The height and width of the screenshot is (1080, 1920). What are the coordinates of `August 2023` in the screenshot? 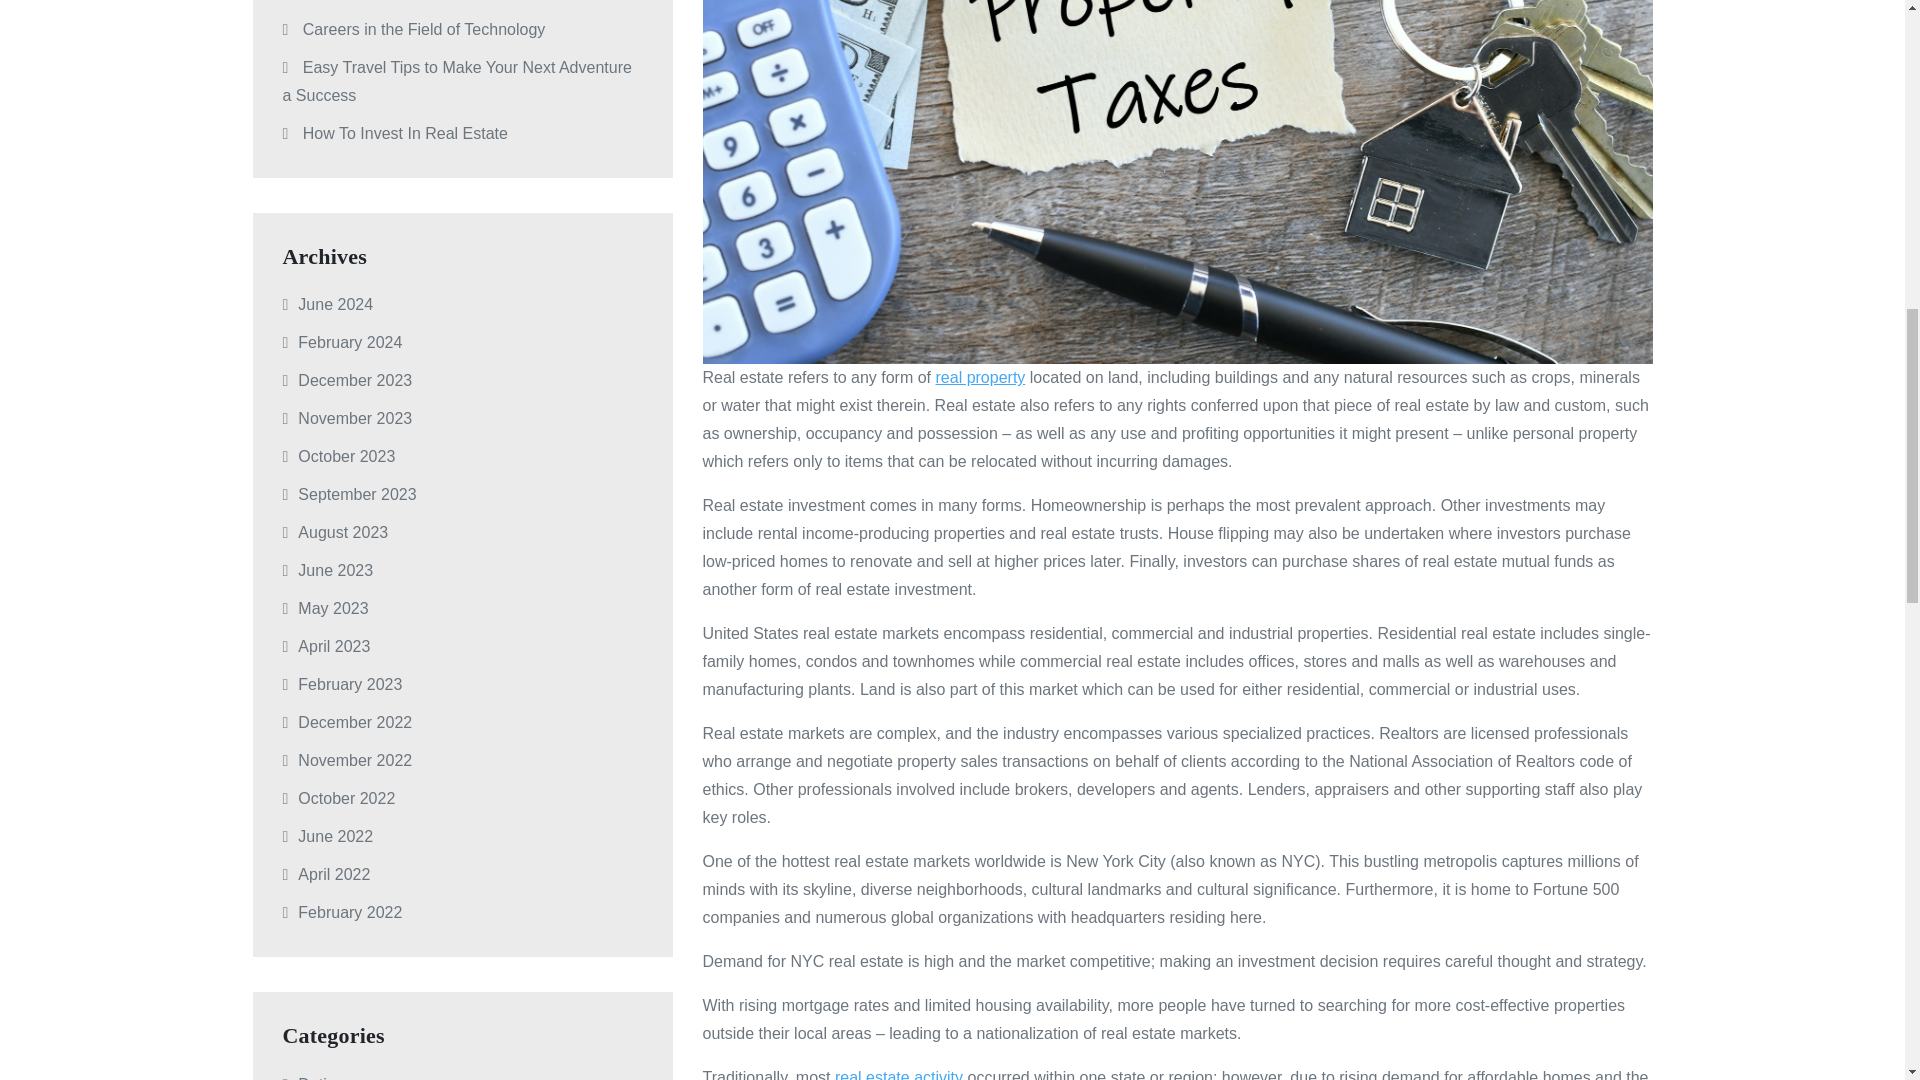 It's located at (342, 532).